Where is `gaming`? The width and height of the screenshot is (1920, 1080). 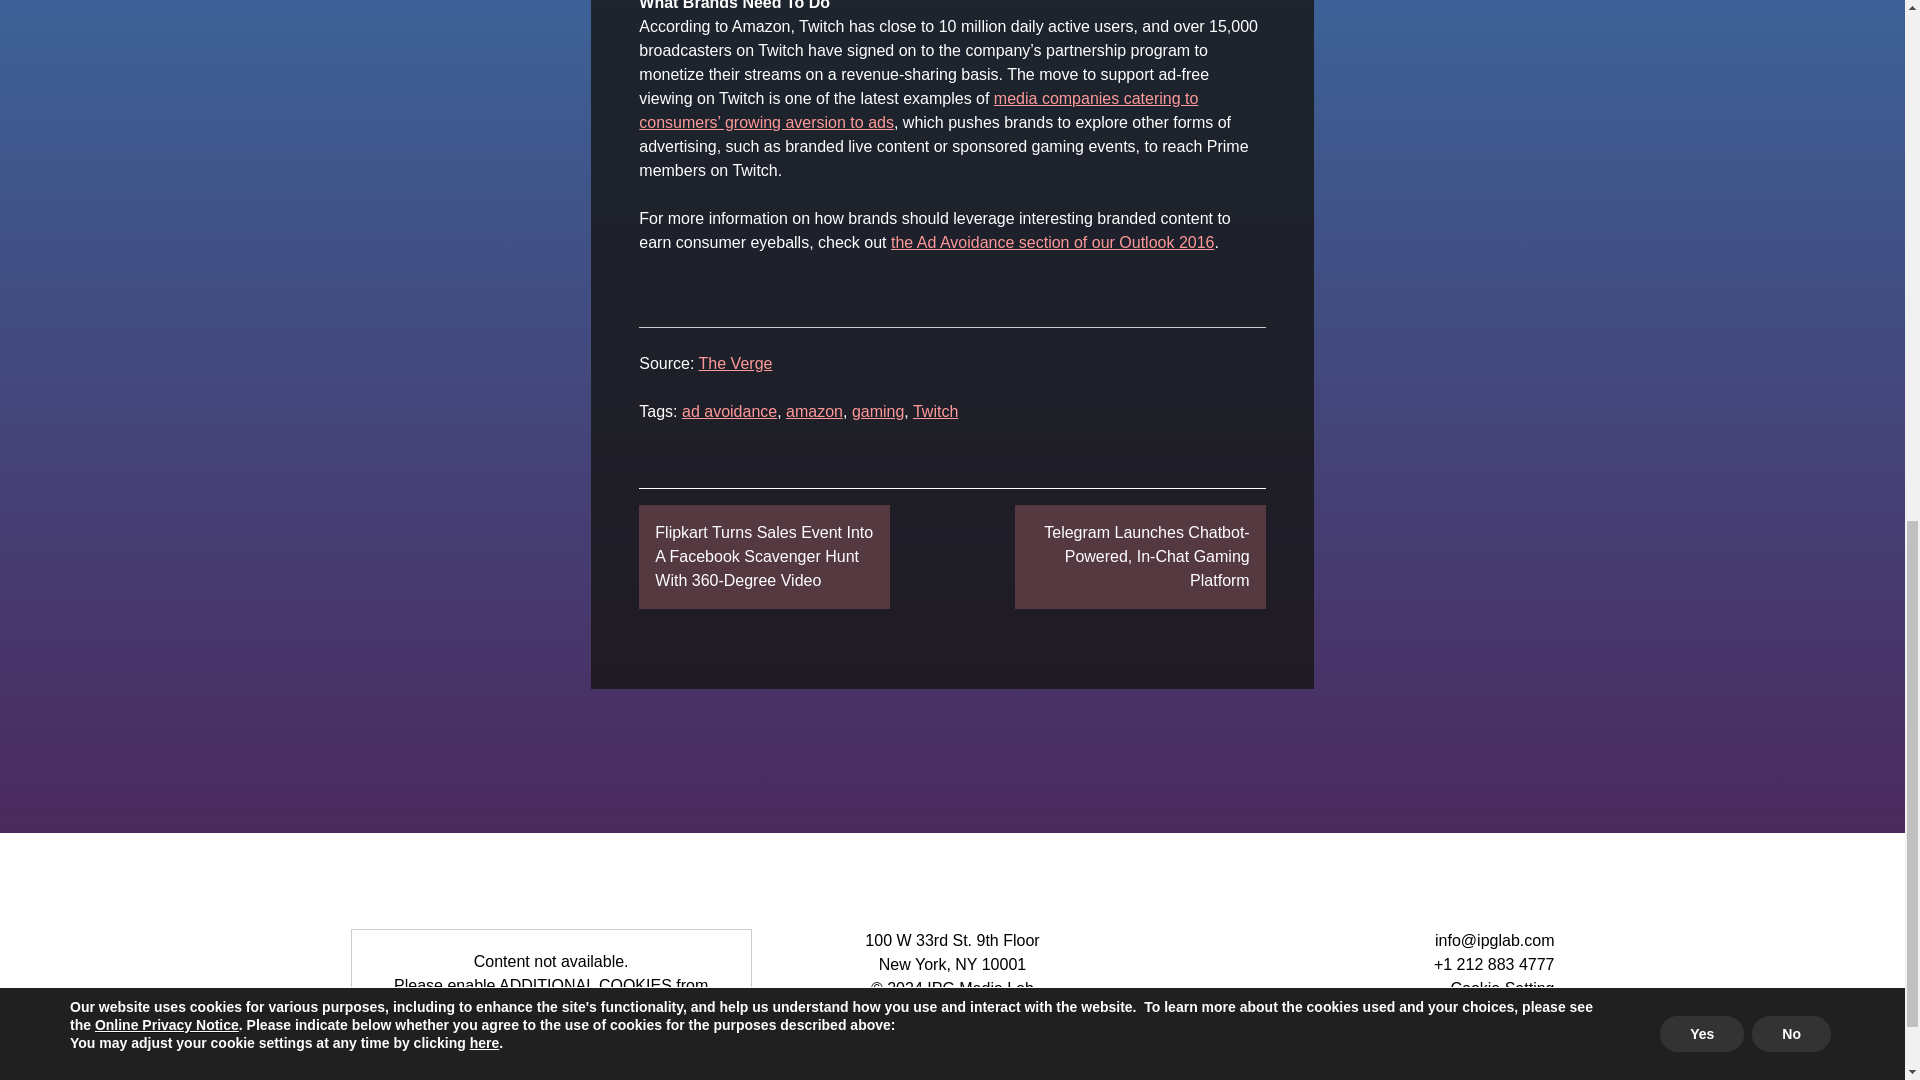 gaming is located at coordinates (878, 411).